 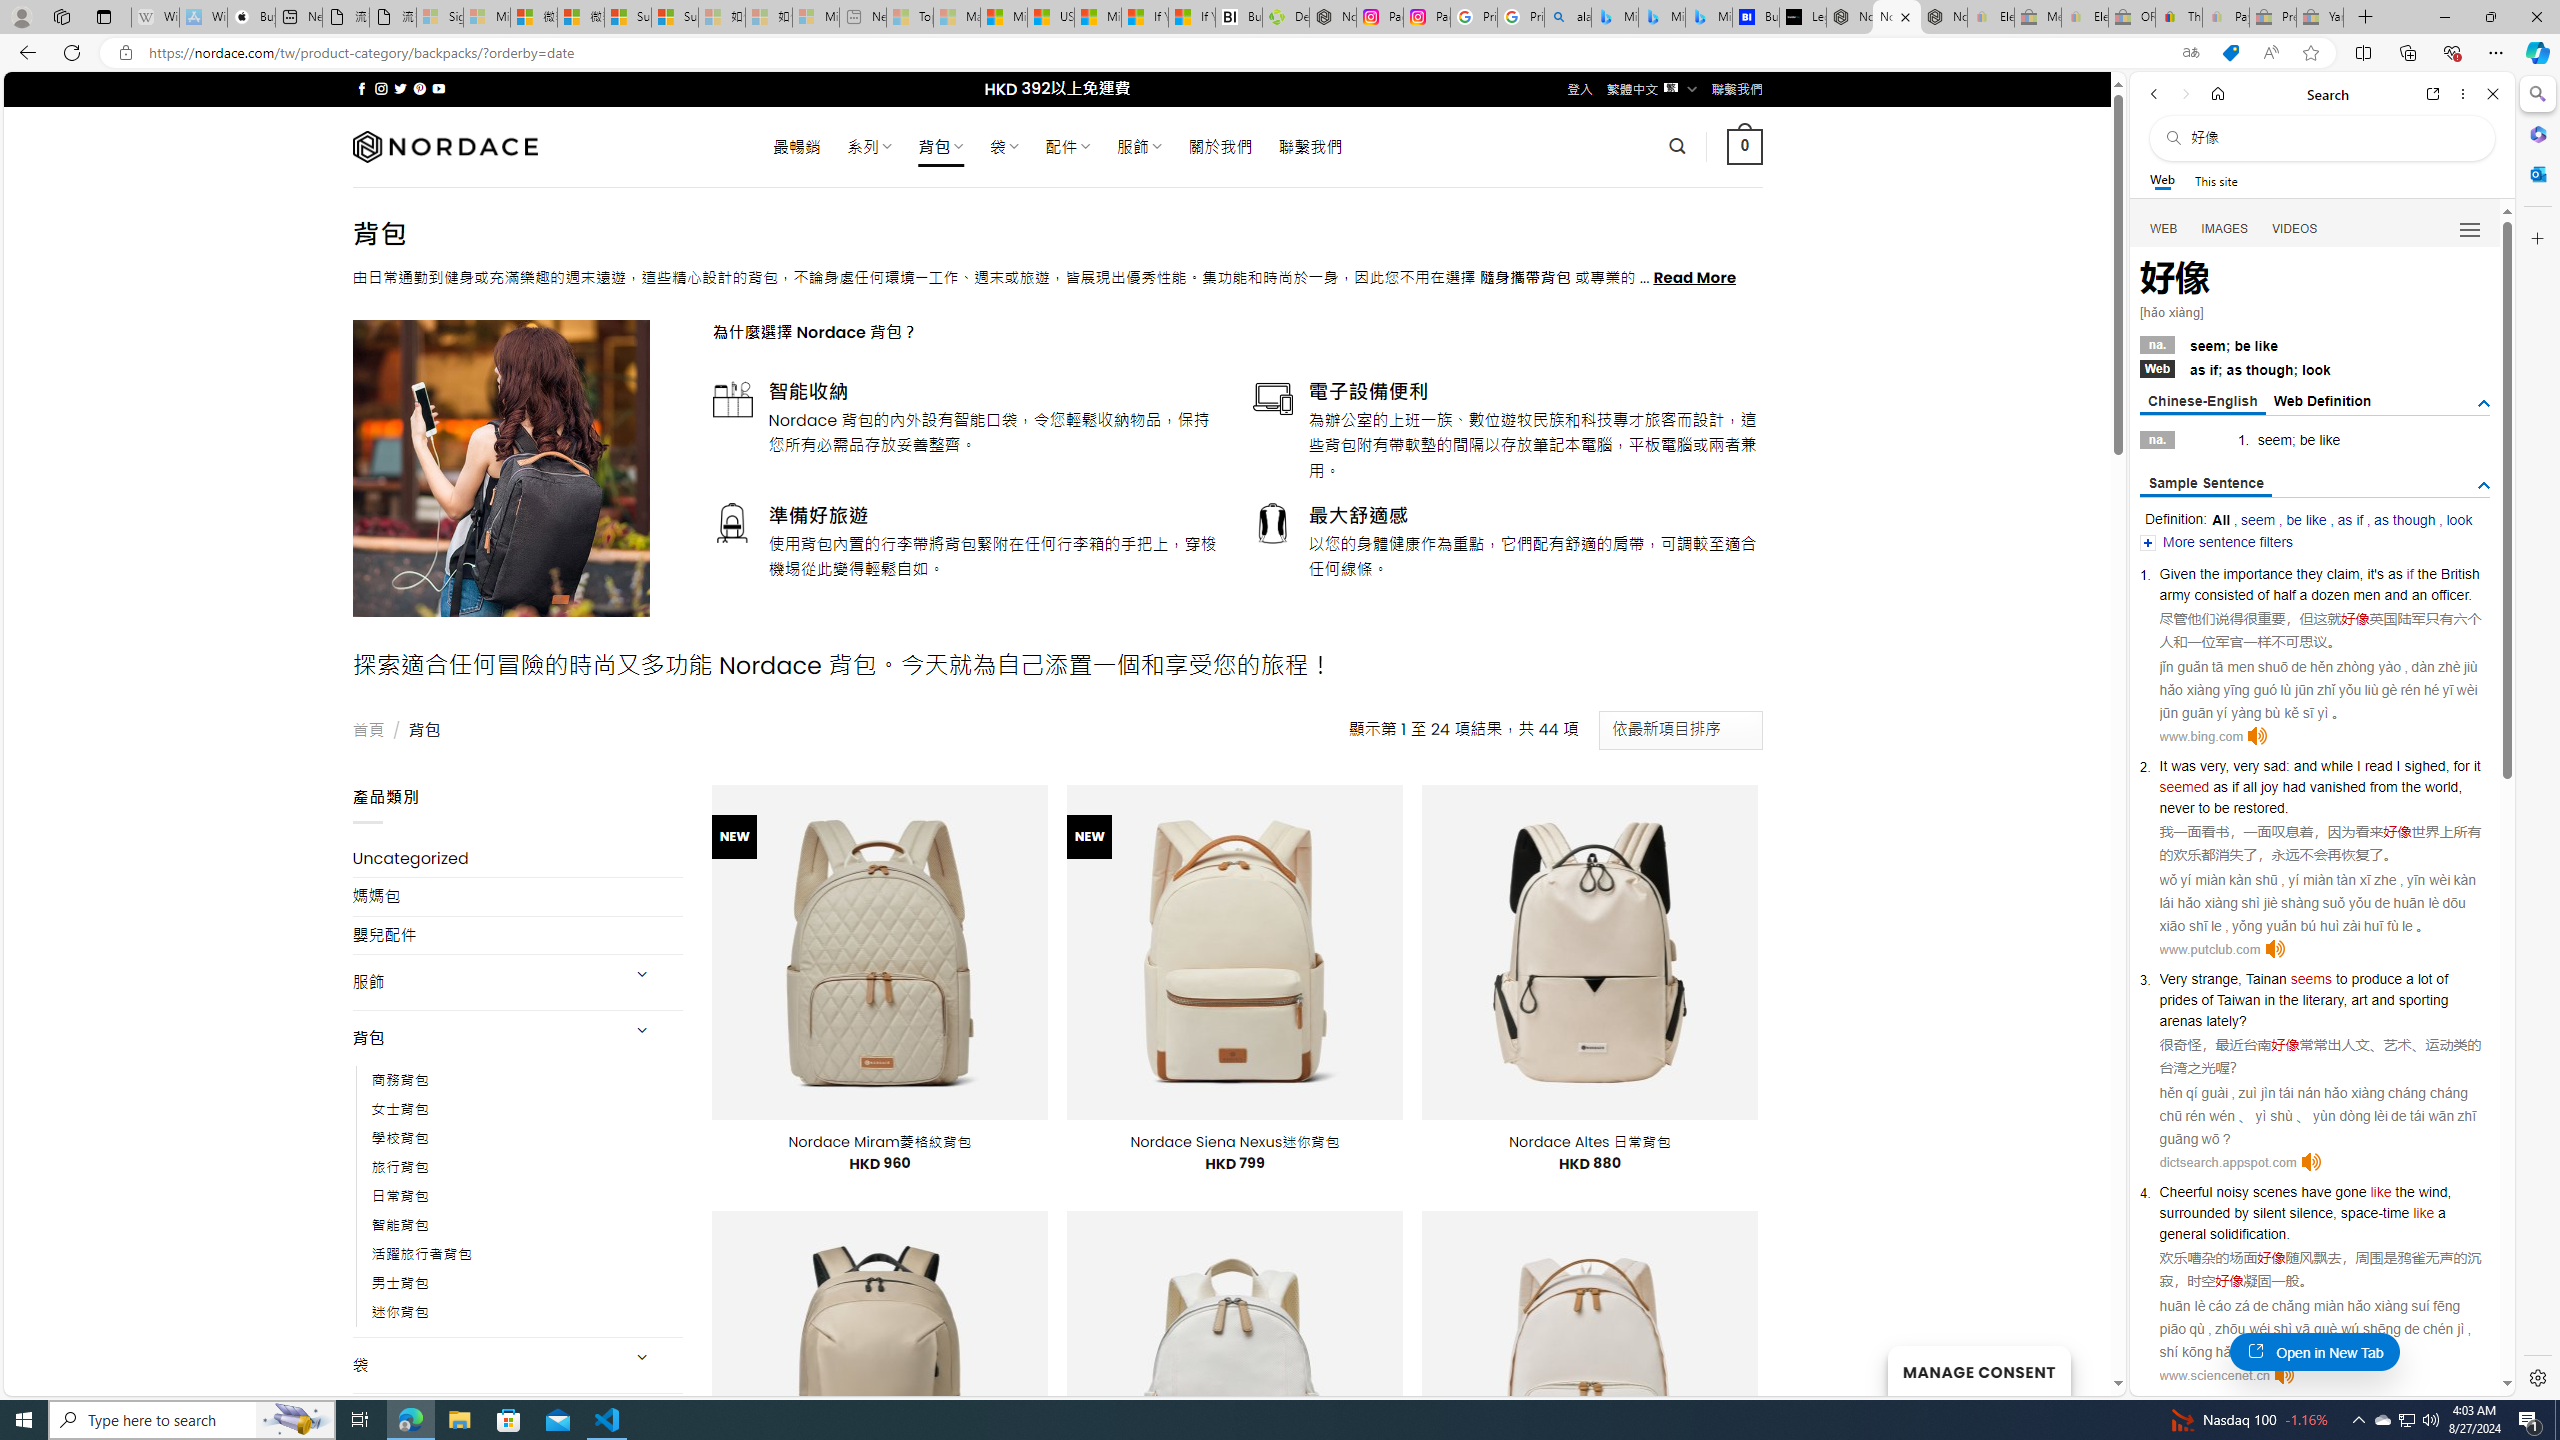 I want to click on Follow on Twitter, so click(x=400, y=88).